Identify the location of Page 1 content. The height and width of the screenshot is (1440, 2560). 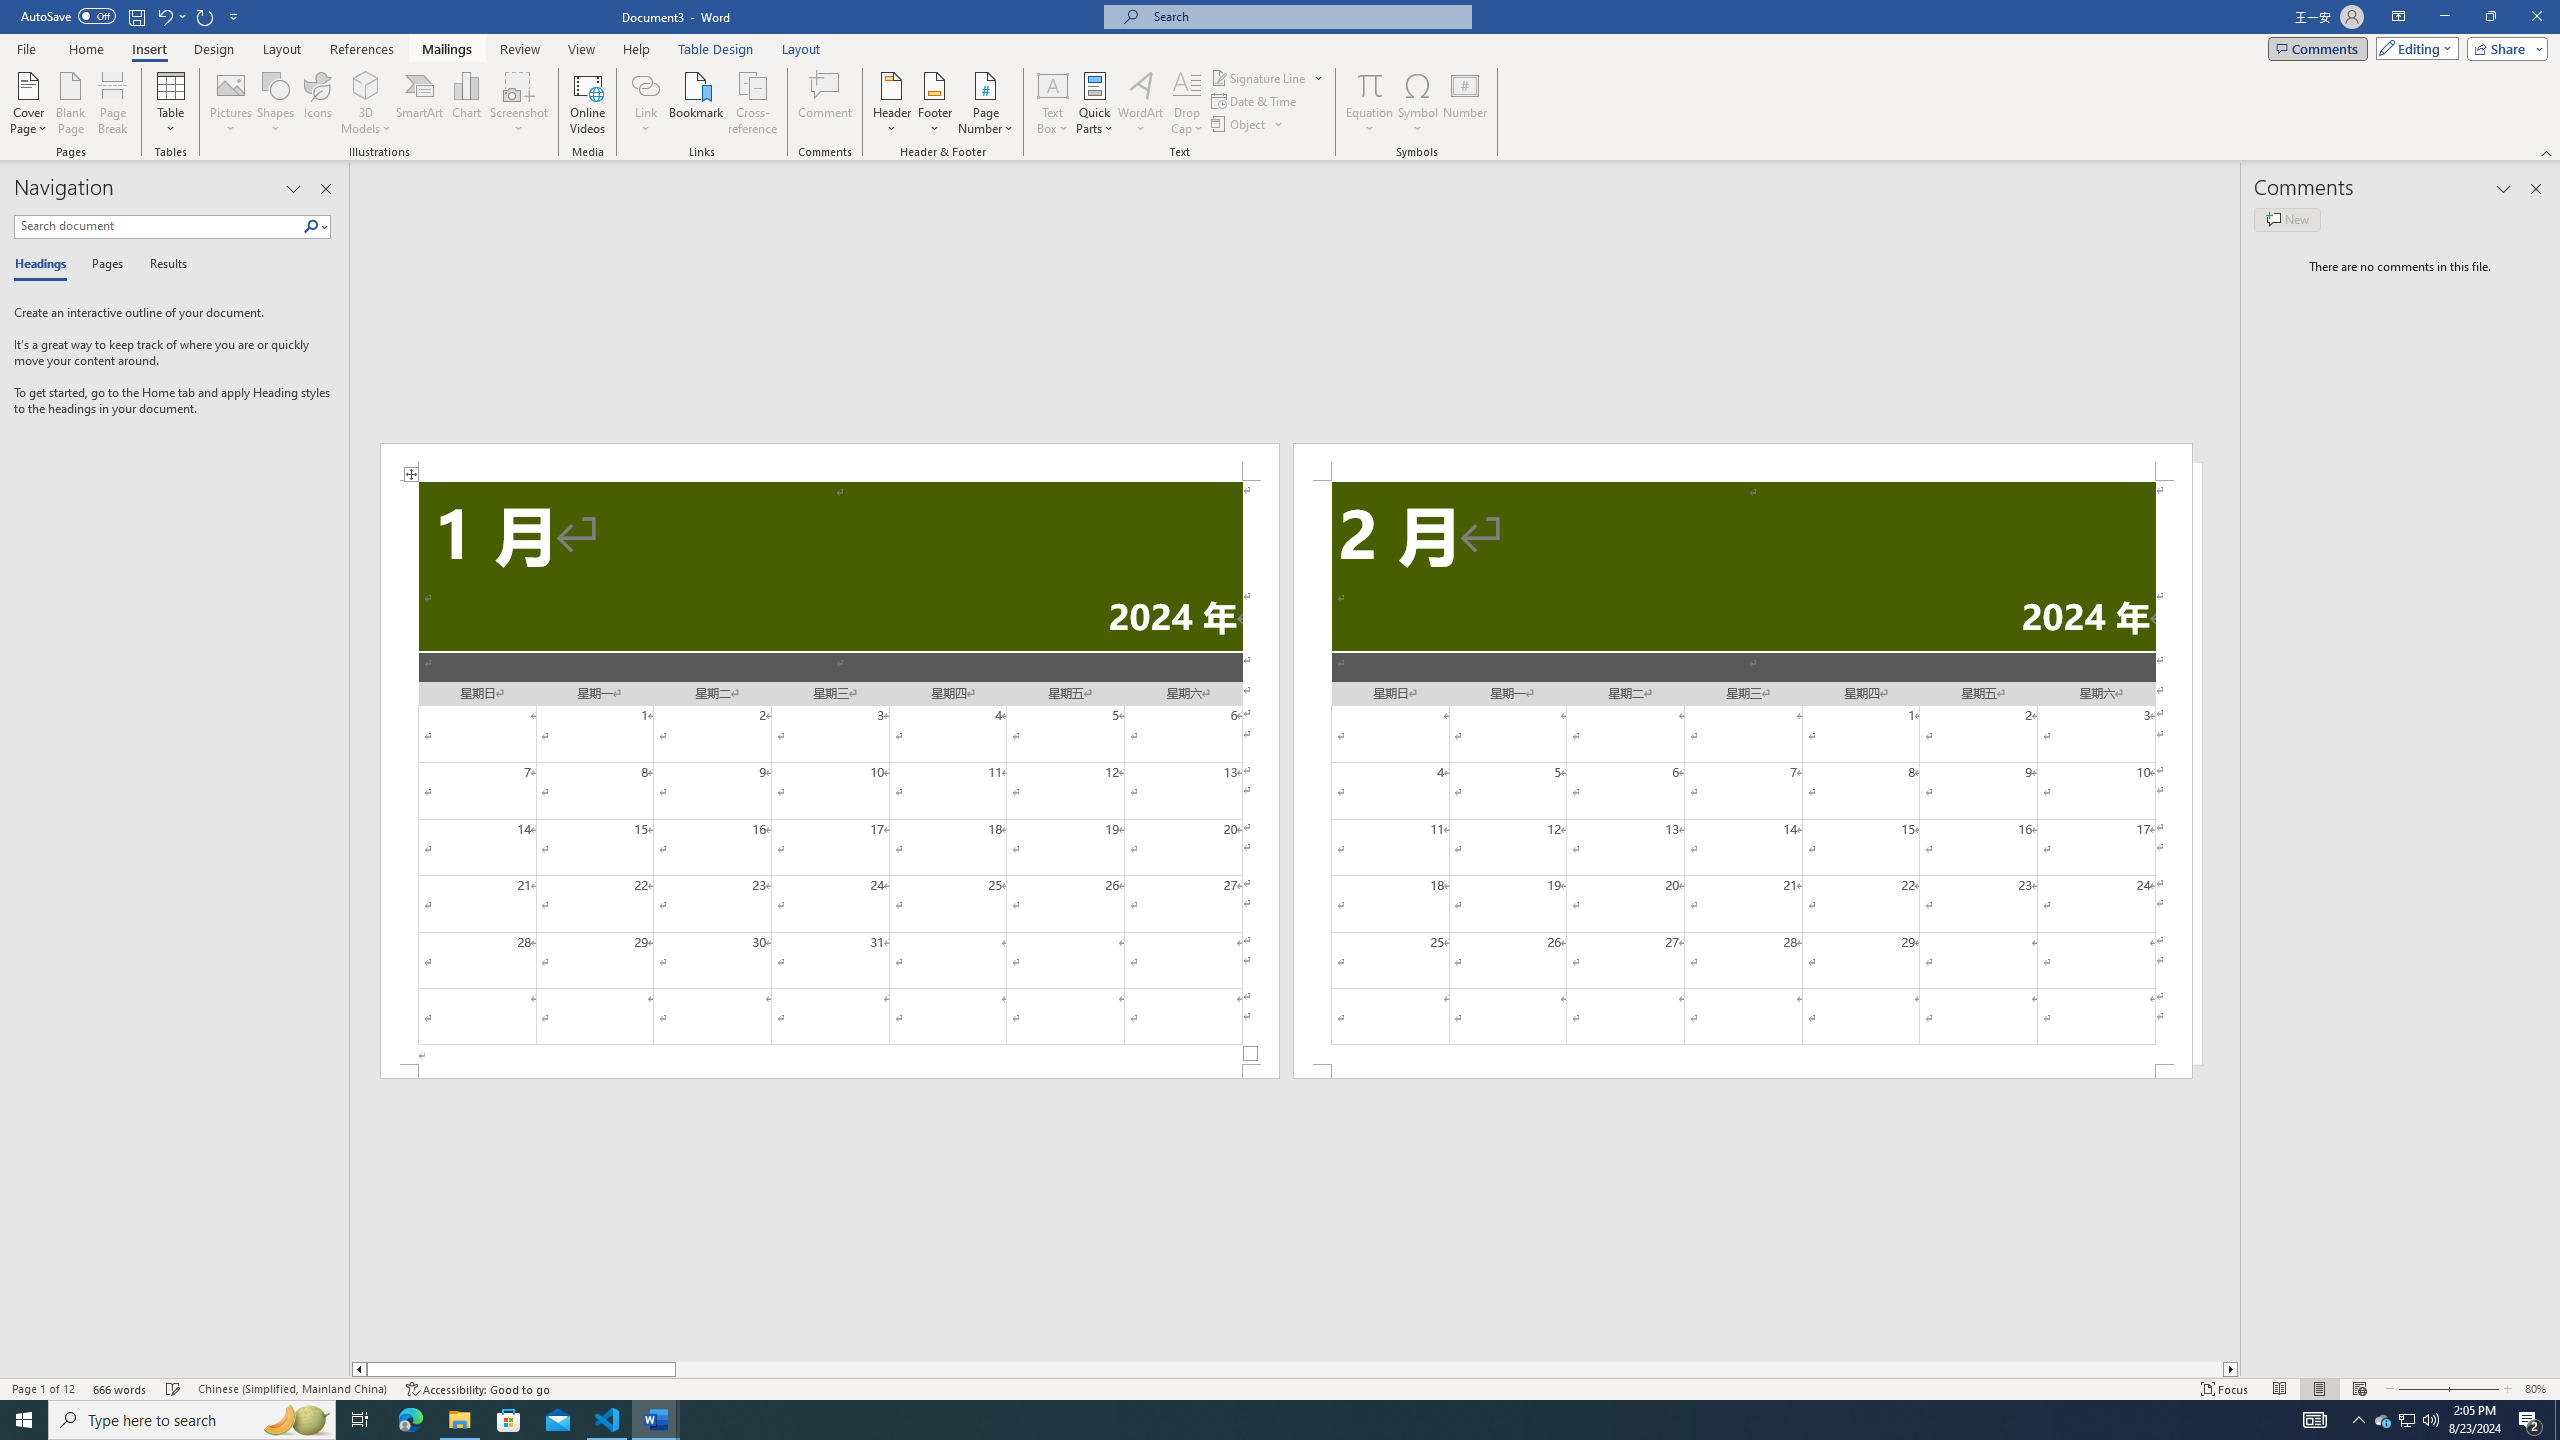
(829, 773).